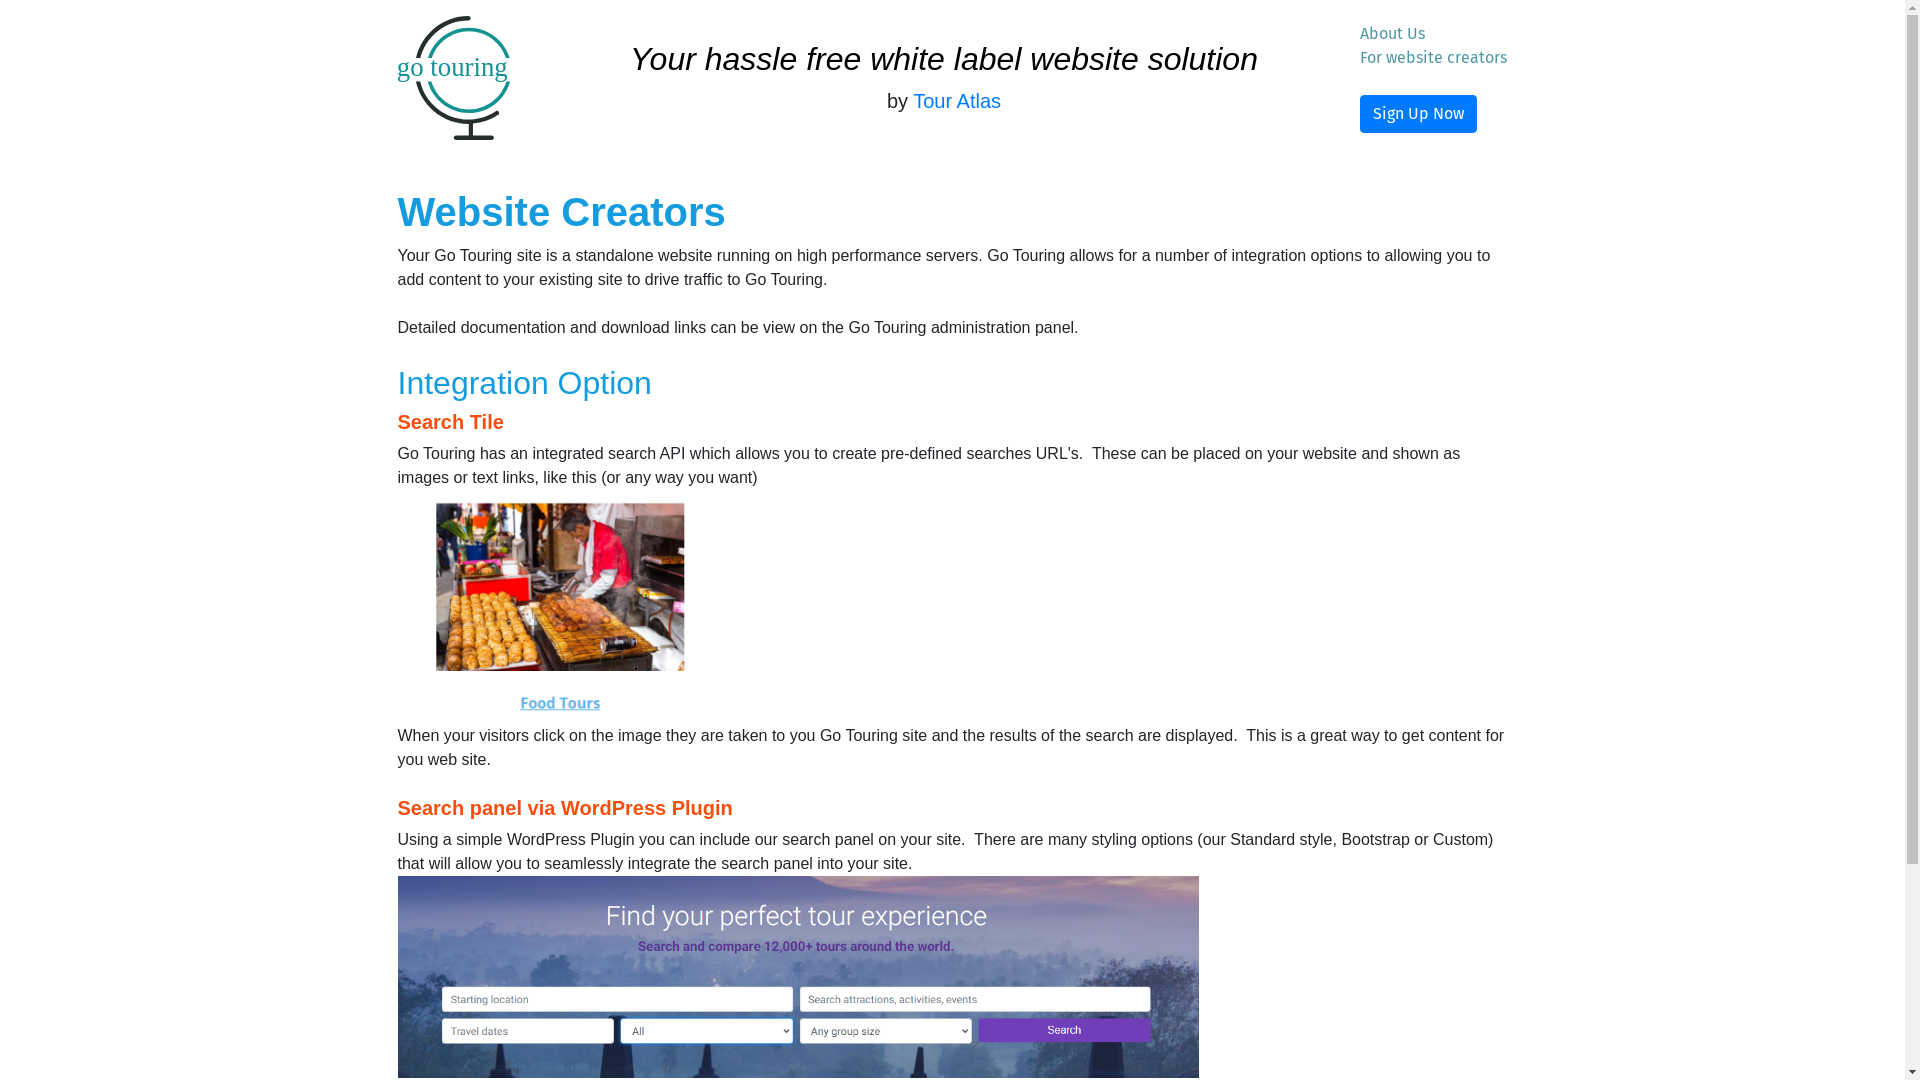 This screenshot has height=1080, width=1920. What do you see at coordinates (1418, 114) in the screenshot?
I see `Sign Up Now` at bounding box center [1418, 114].